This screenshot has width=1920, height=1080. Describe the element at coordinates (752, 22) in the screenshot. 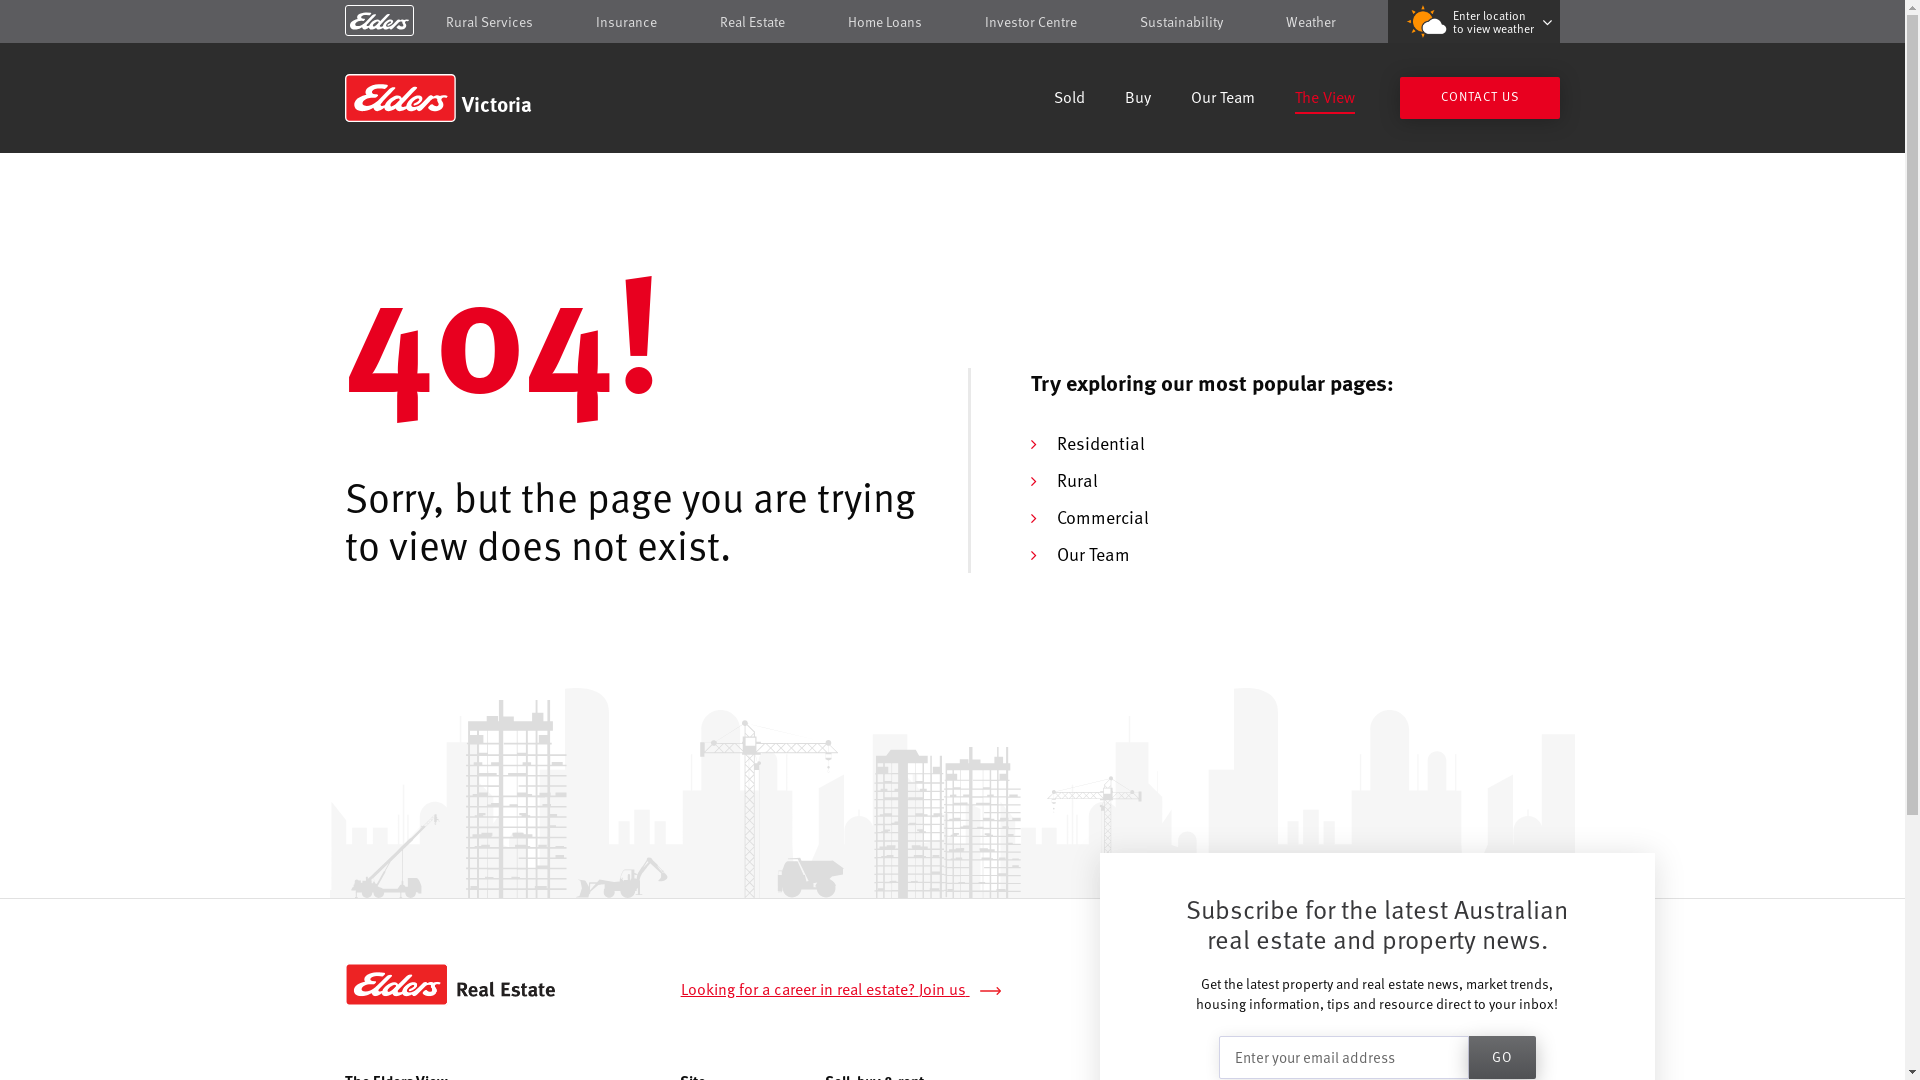

I see `Real Estate` at that location.